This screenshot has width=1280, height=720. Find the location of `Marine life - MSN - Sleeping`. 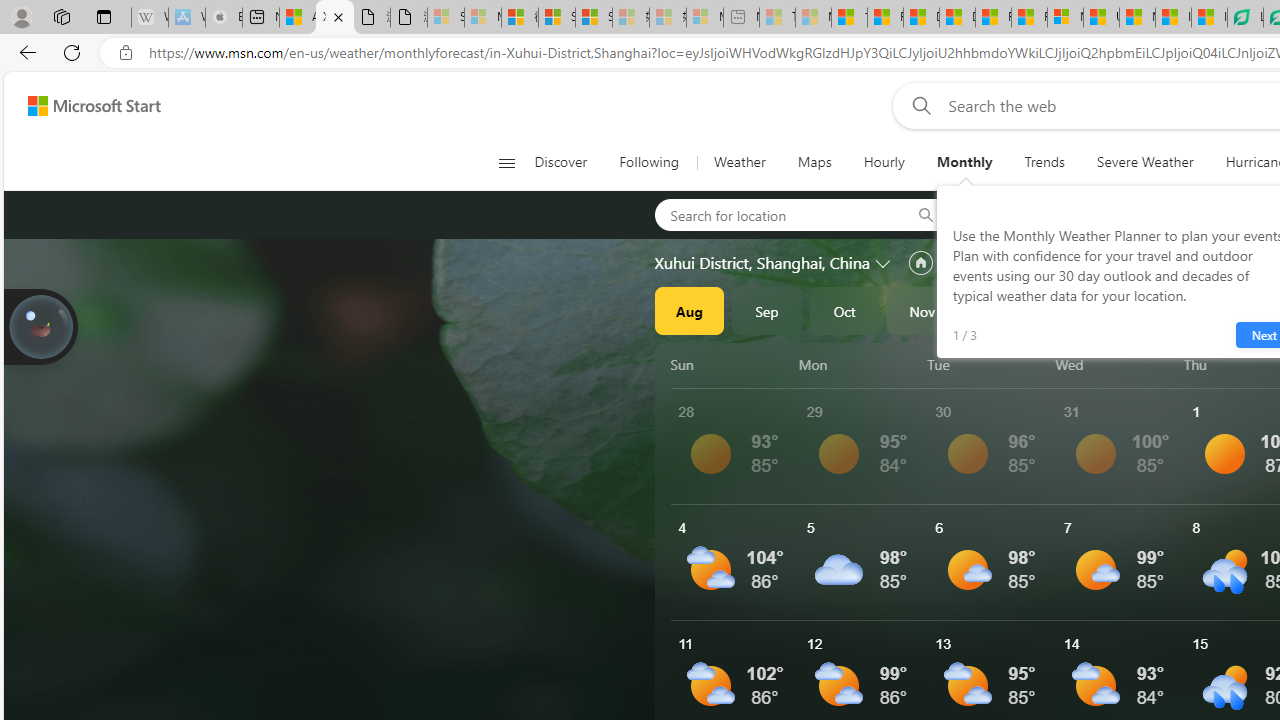

Marine life - MSN - Sleeping is located at coordinates (813, 18).